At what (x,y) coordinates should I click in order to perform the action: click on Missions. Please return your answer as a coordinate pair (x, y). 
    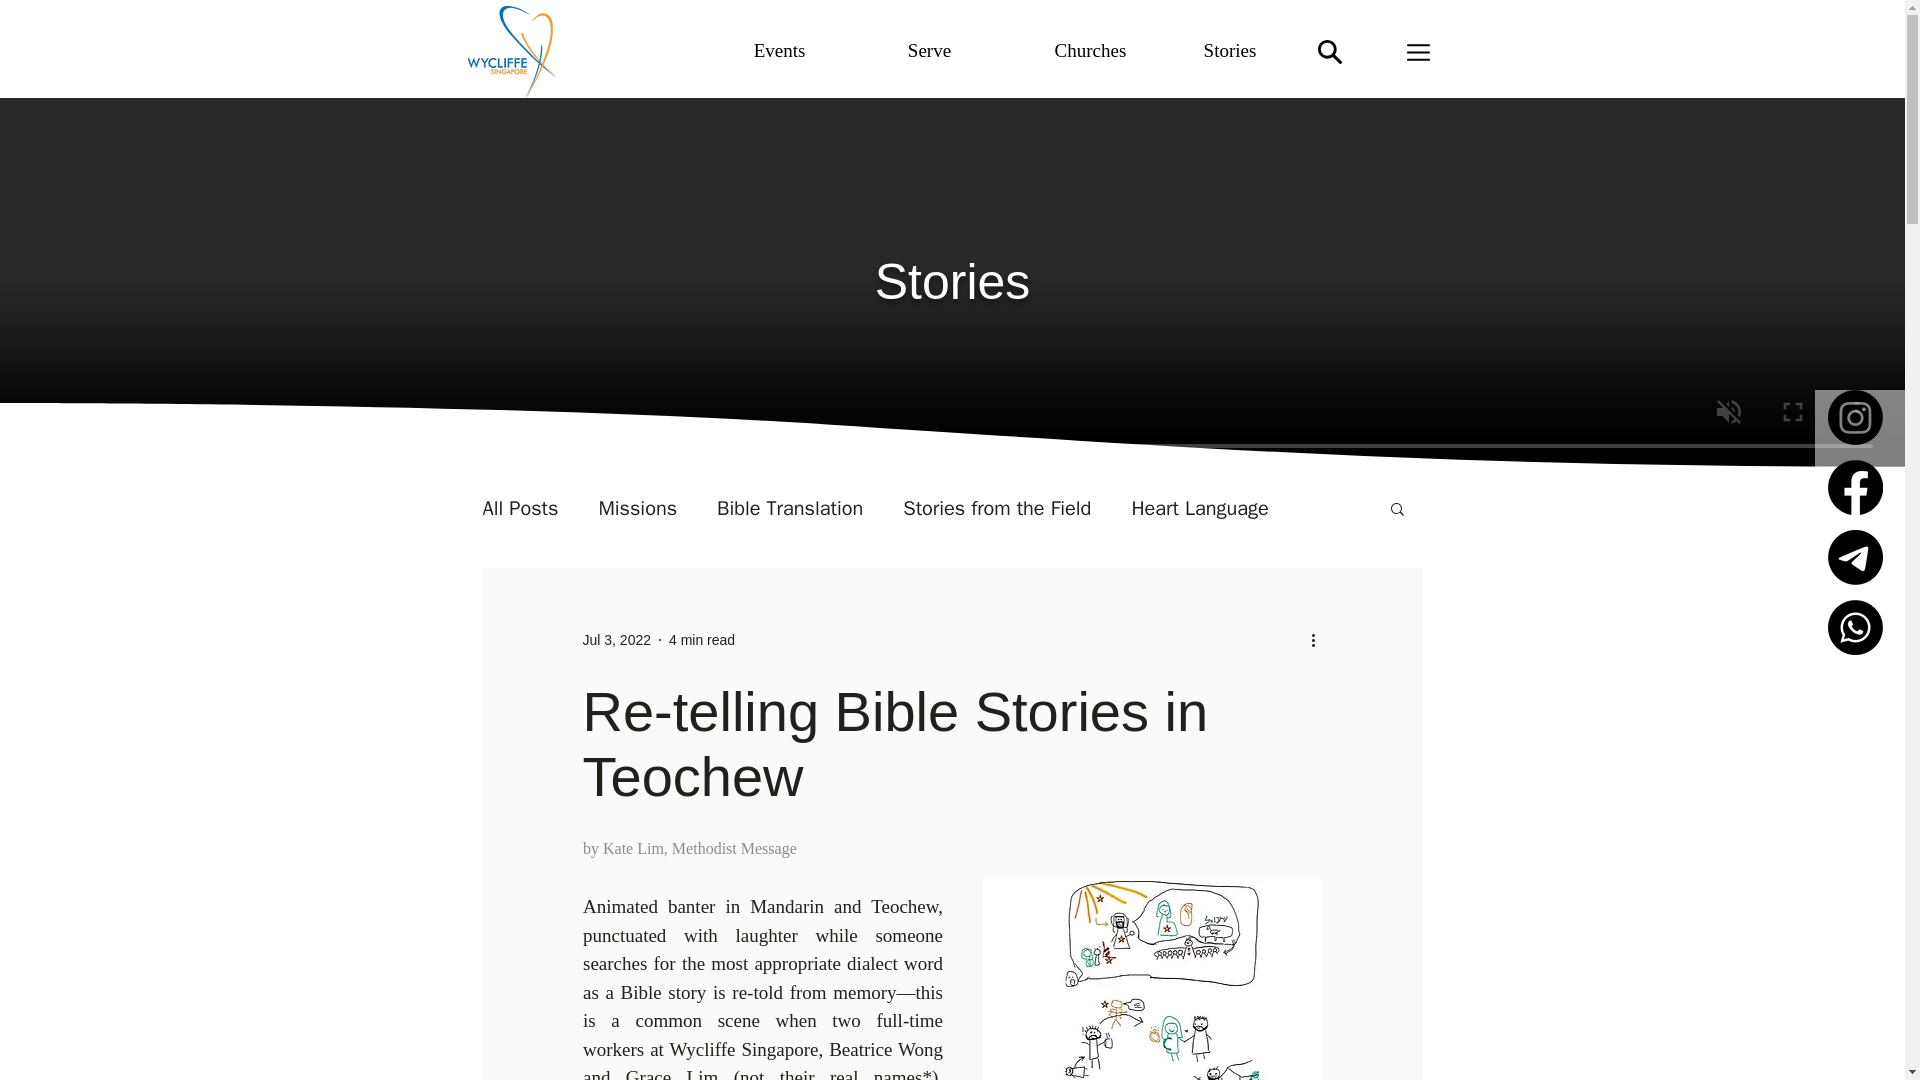
    Looking at the image, I should click on (637, 506).